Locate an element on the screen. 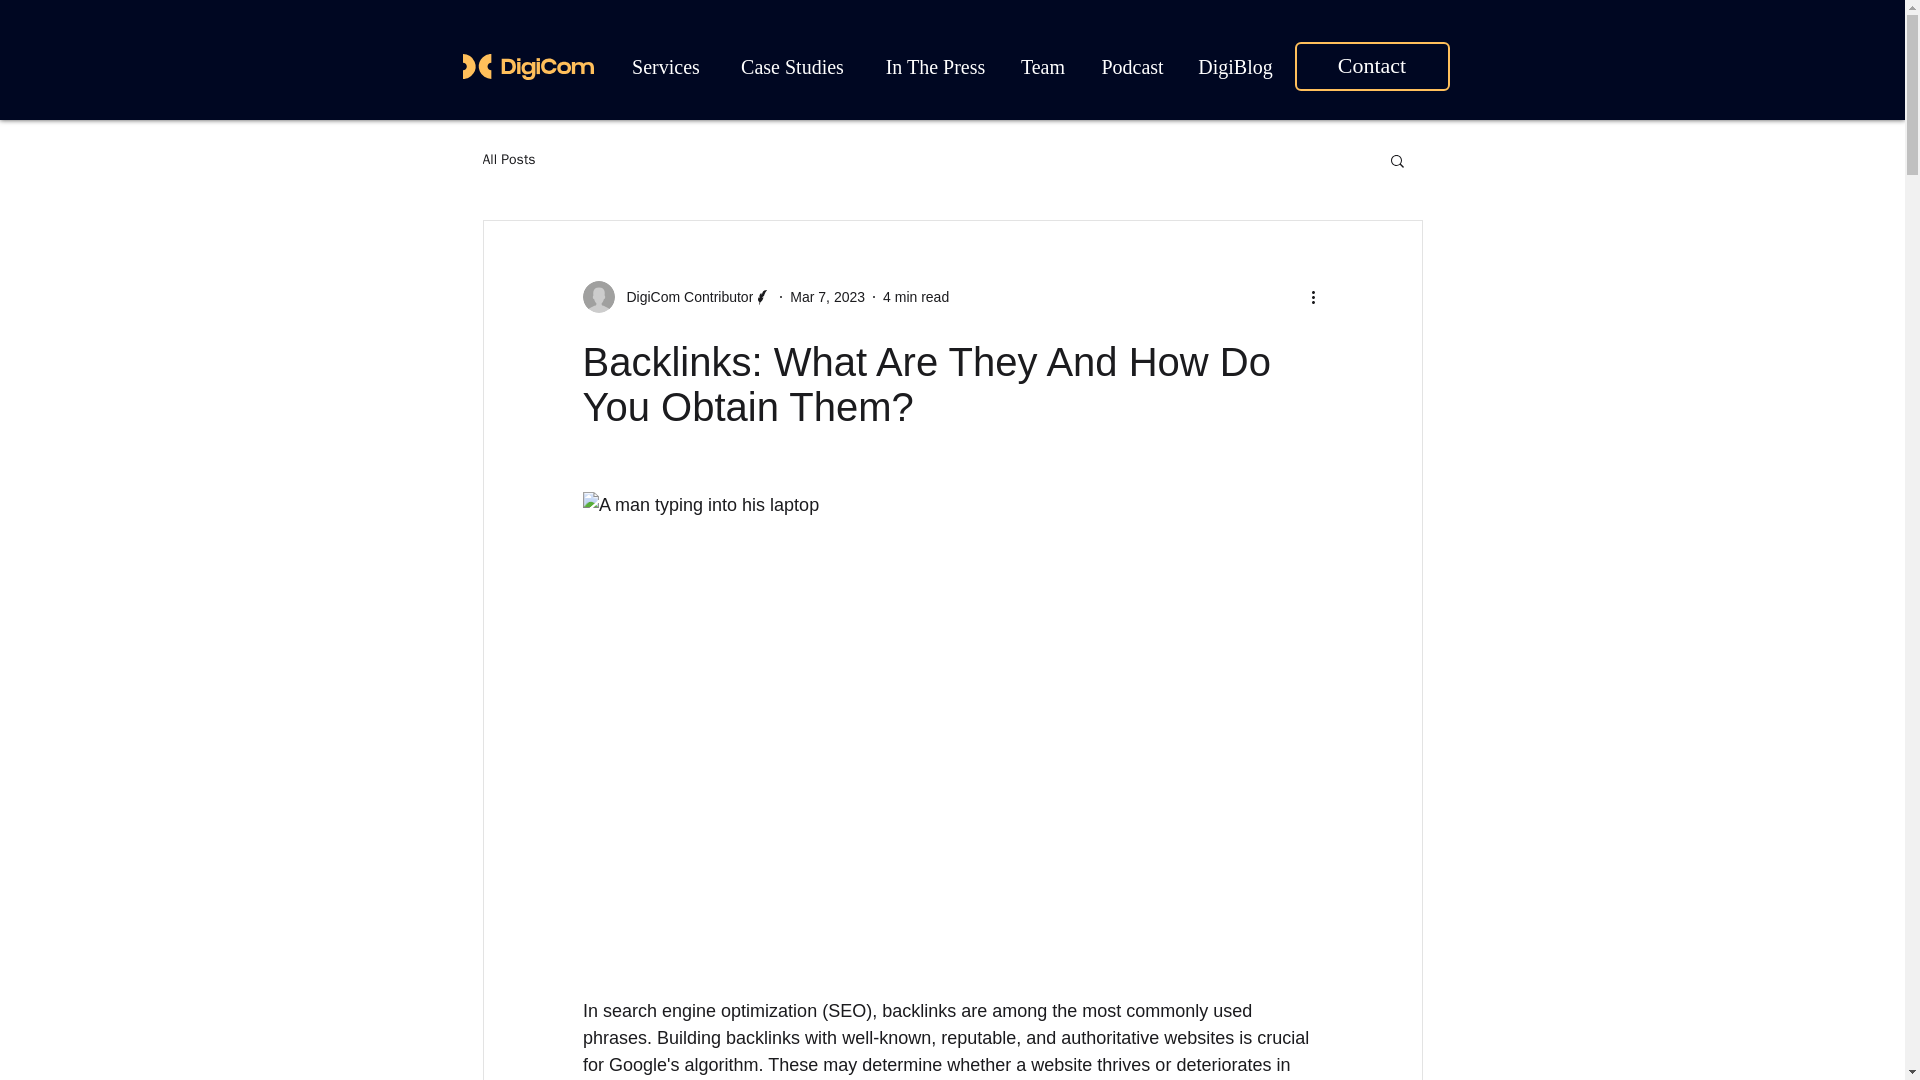 This screenshot has width=1920, height=1080. Case Studies is located at coordinates (792, 66).